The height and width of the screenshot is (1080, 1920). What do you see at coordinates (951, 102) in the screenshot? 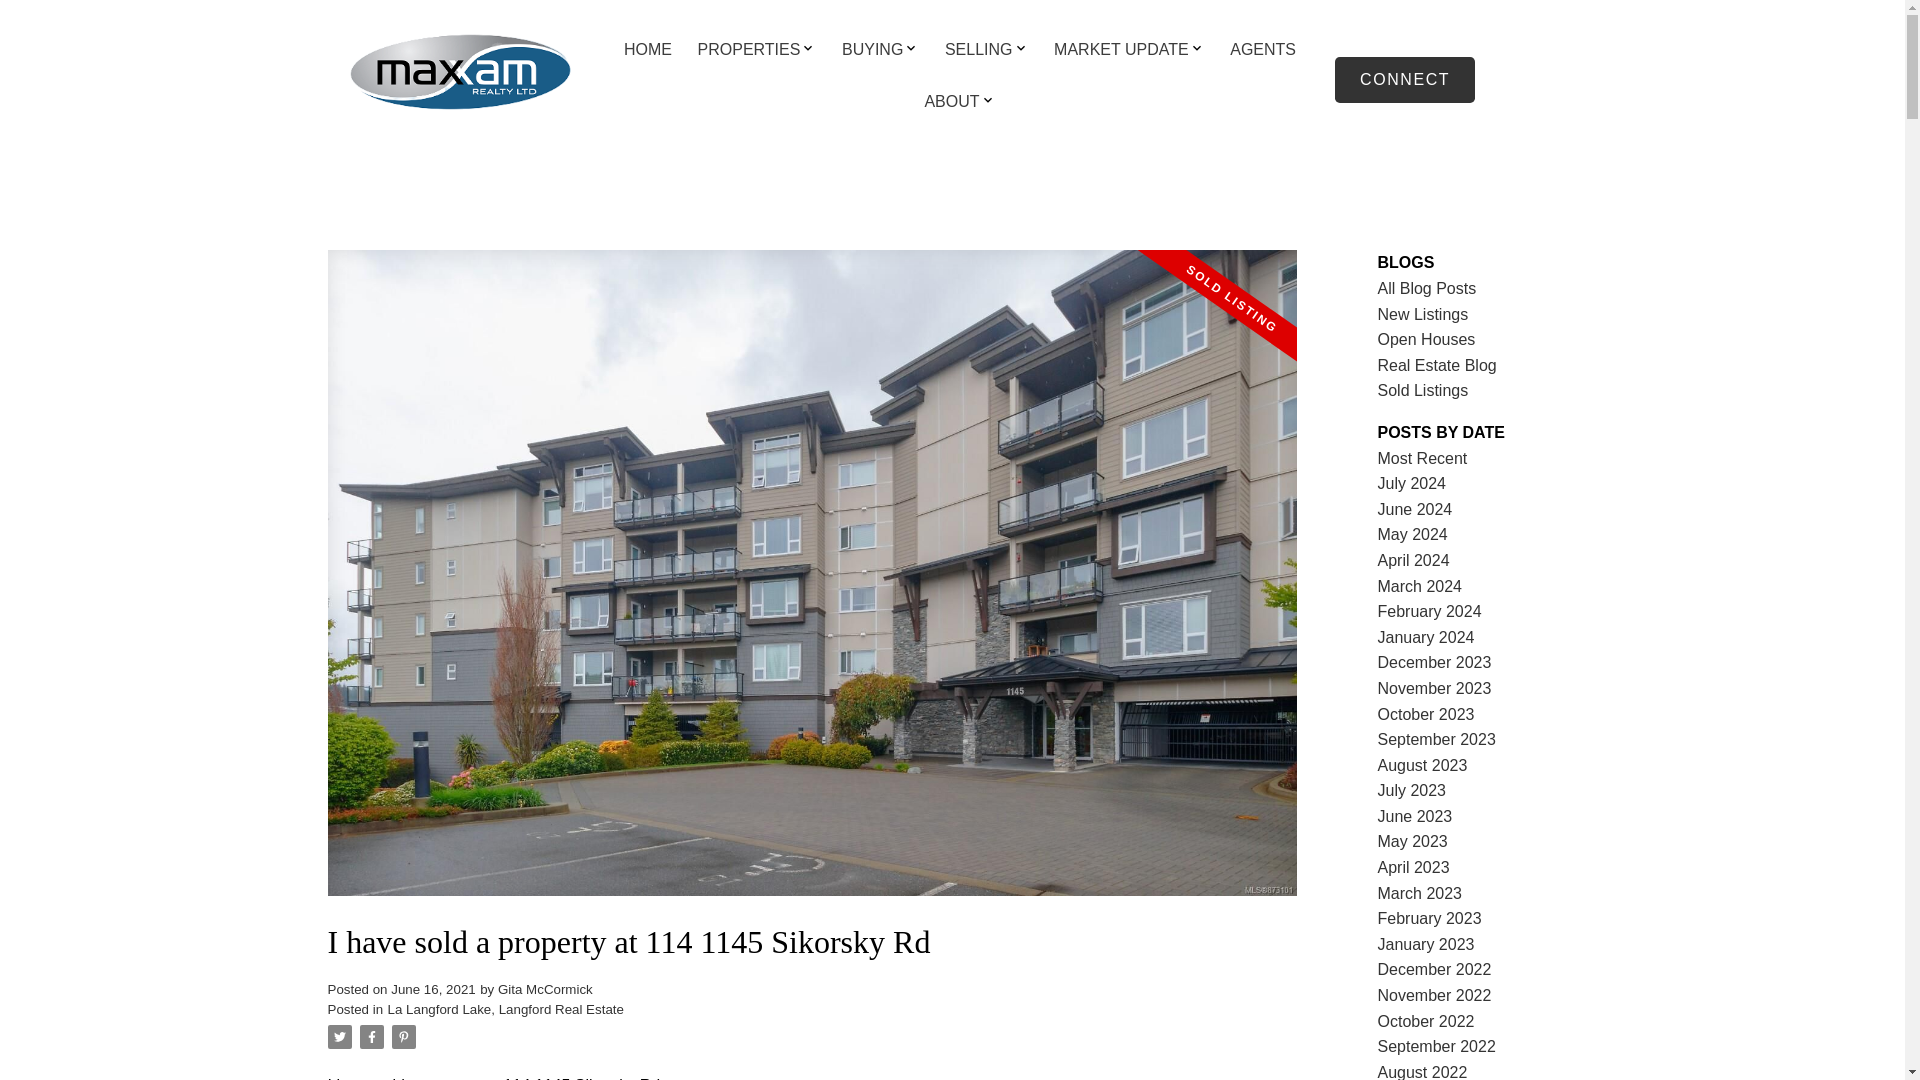
I see `ABOUT` at bounding box center [951, 102].